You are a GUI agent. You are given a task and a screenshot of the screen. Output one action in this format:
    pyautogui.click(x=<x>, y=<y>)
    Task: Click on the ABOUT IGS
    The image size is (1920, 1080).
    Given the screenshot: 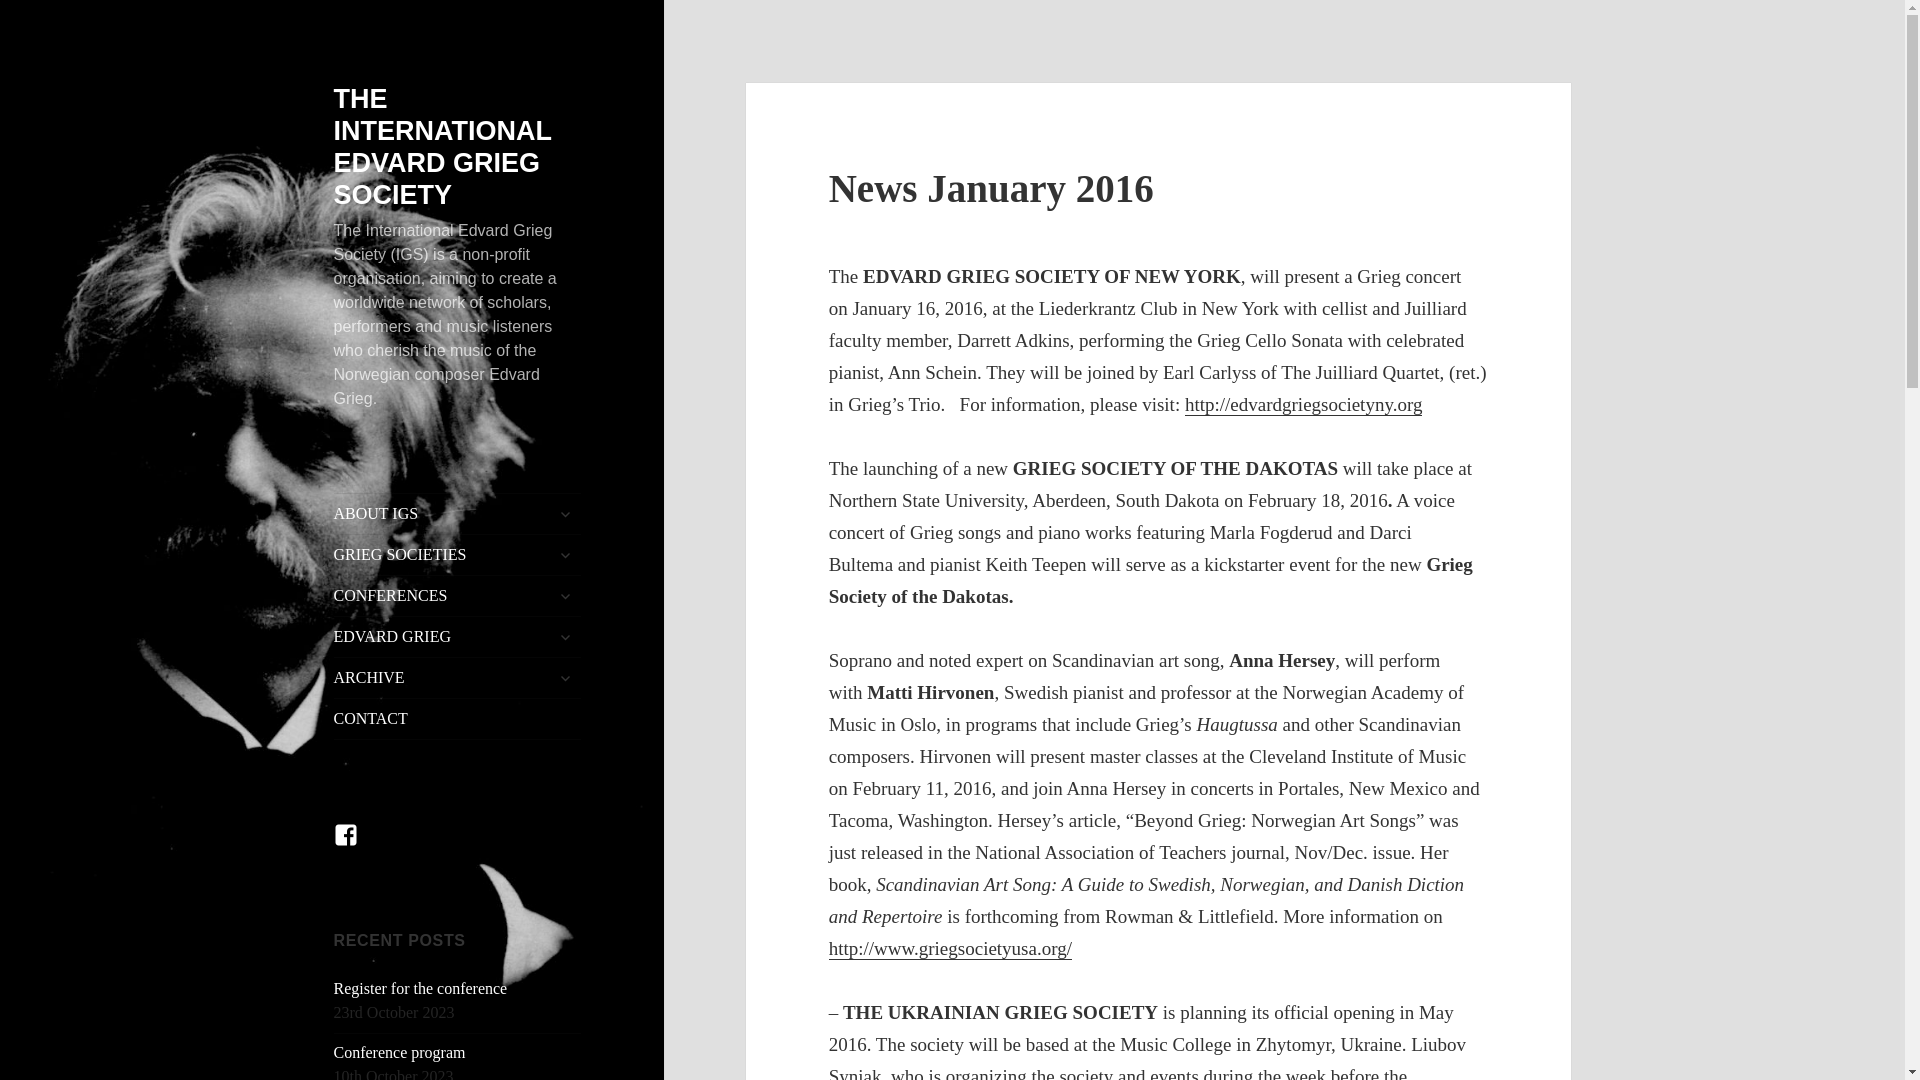 What is the action you would take?
    pyautogui.click(x=458, y=513)
    